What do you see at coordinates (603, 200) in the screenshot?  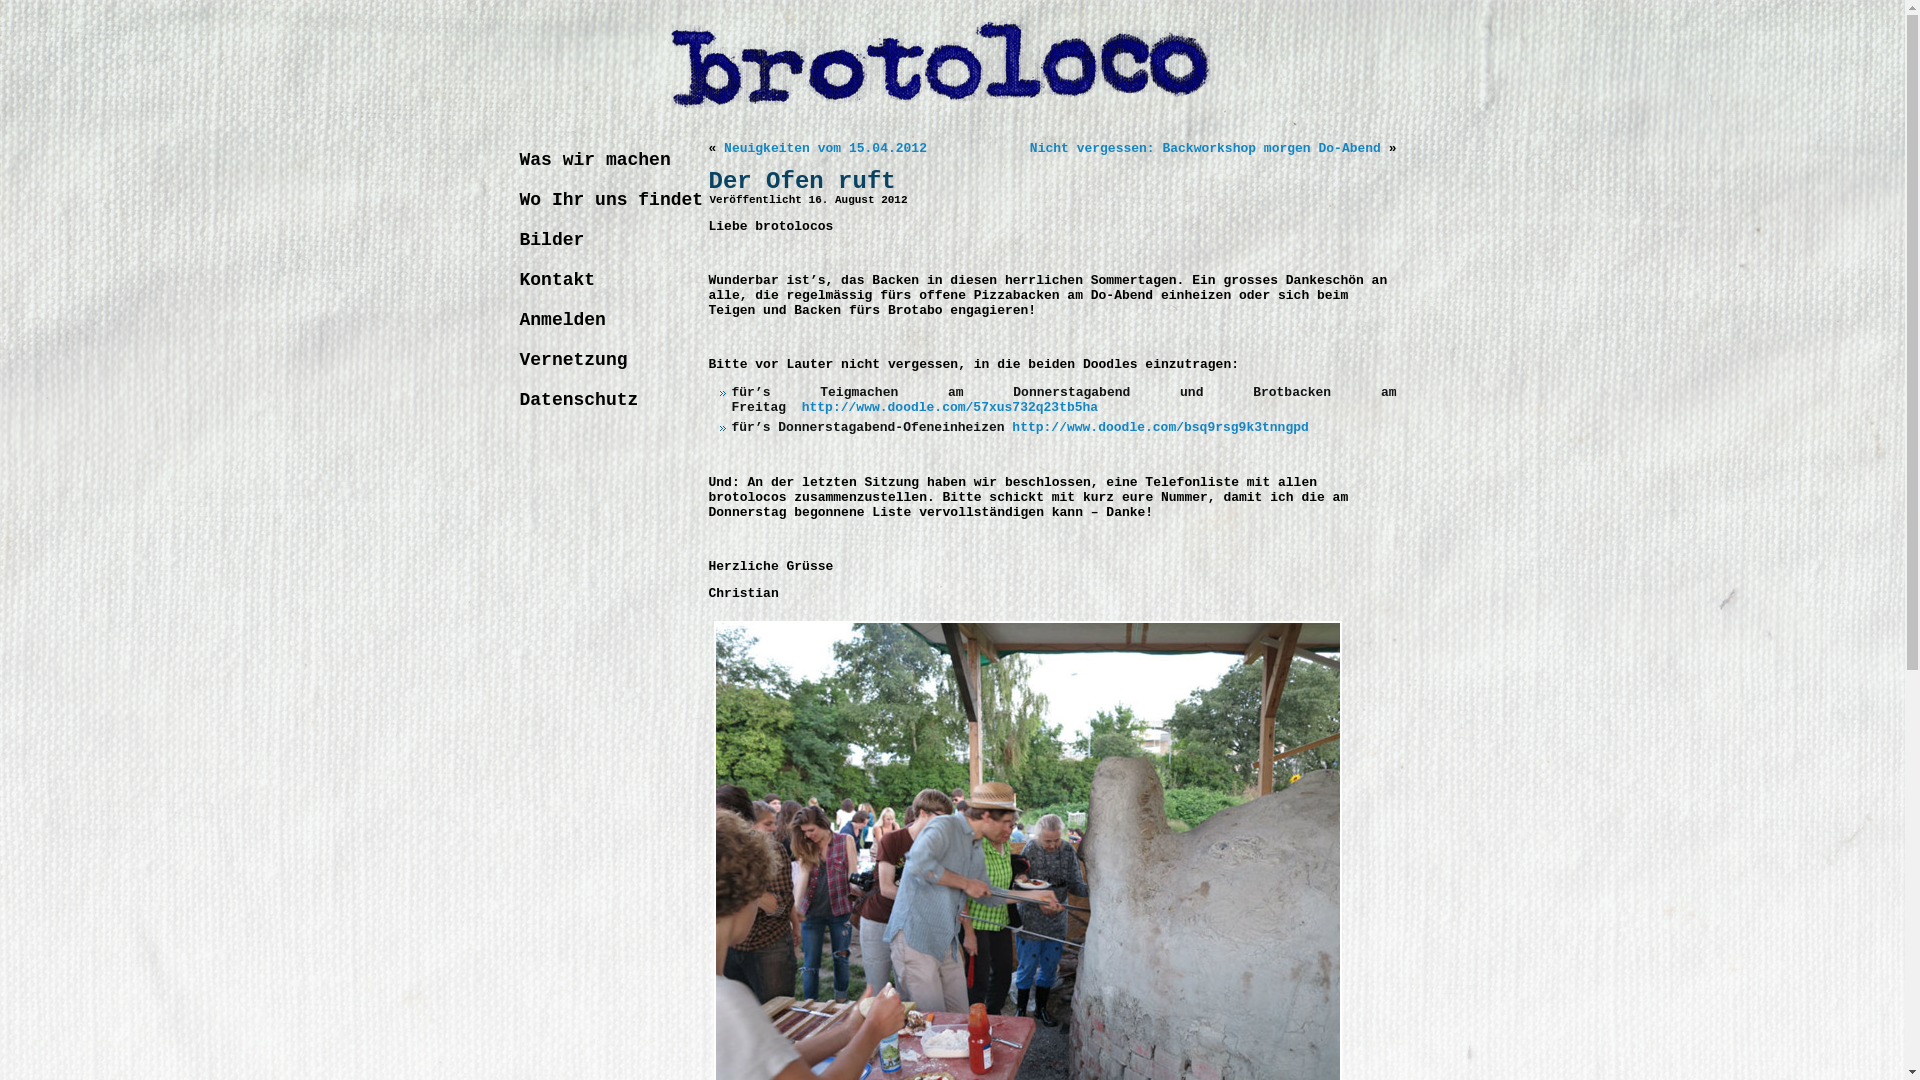 I see `Wo Ihr uns findet` at bounding box center [603, 200].